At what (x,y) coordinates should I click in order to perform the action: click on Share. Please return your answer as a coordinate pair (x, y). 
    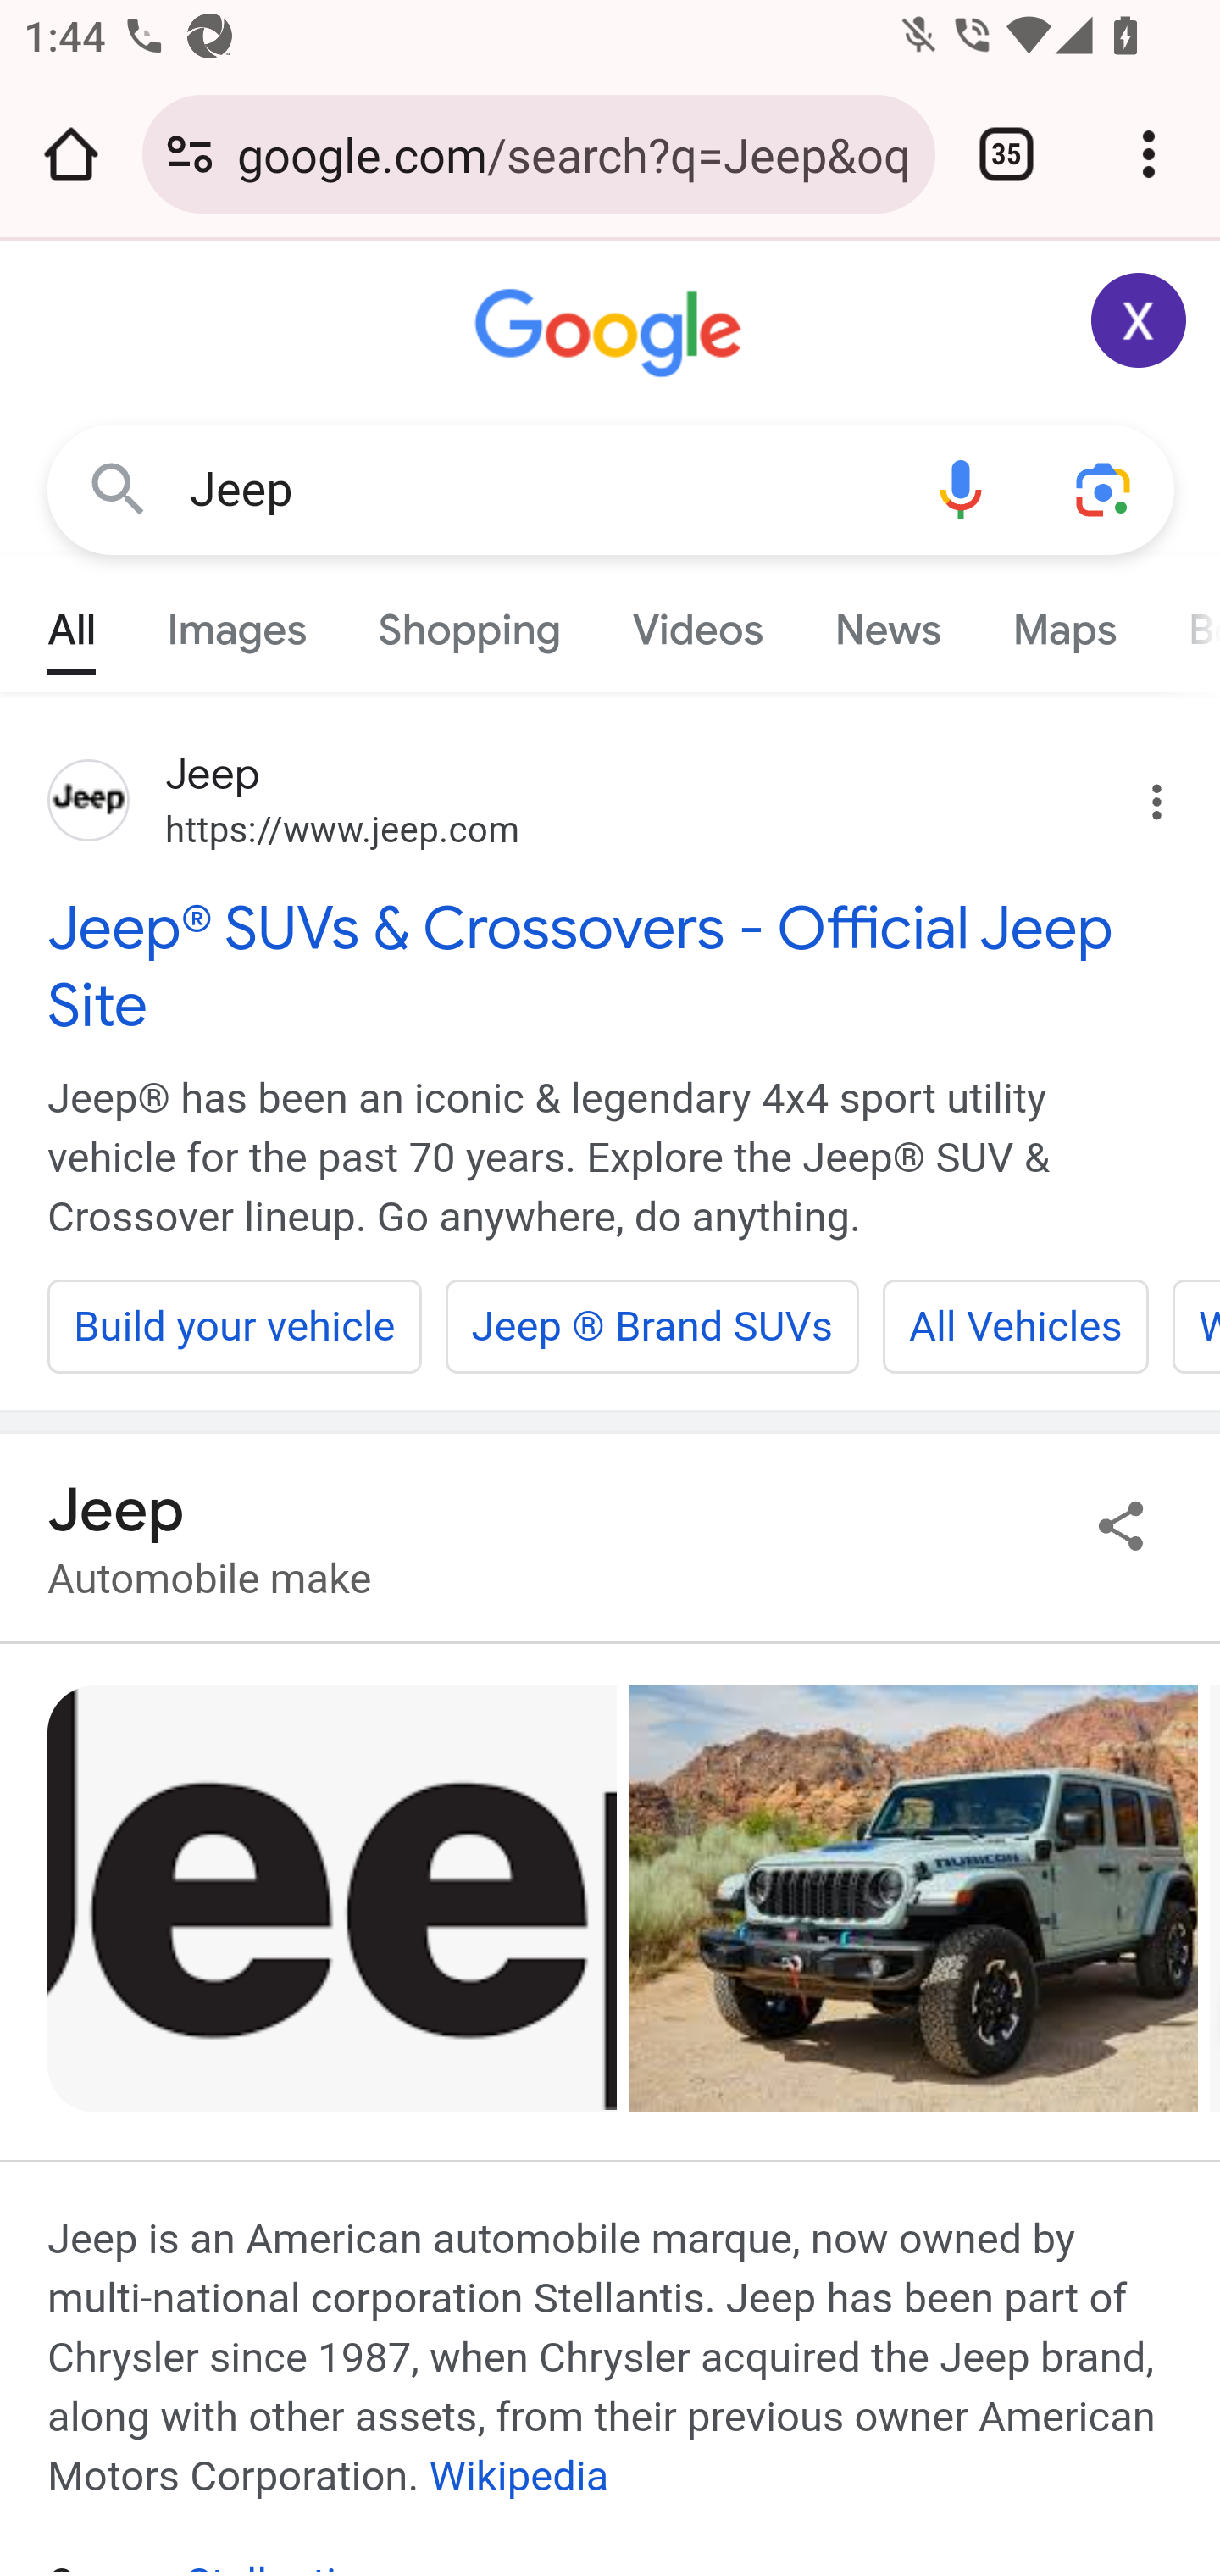
    Looking at the image, I should click on (1122, 1524).